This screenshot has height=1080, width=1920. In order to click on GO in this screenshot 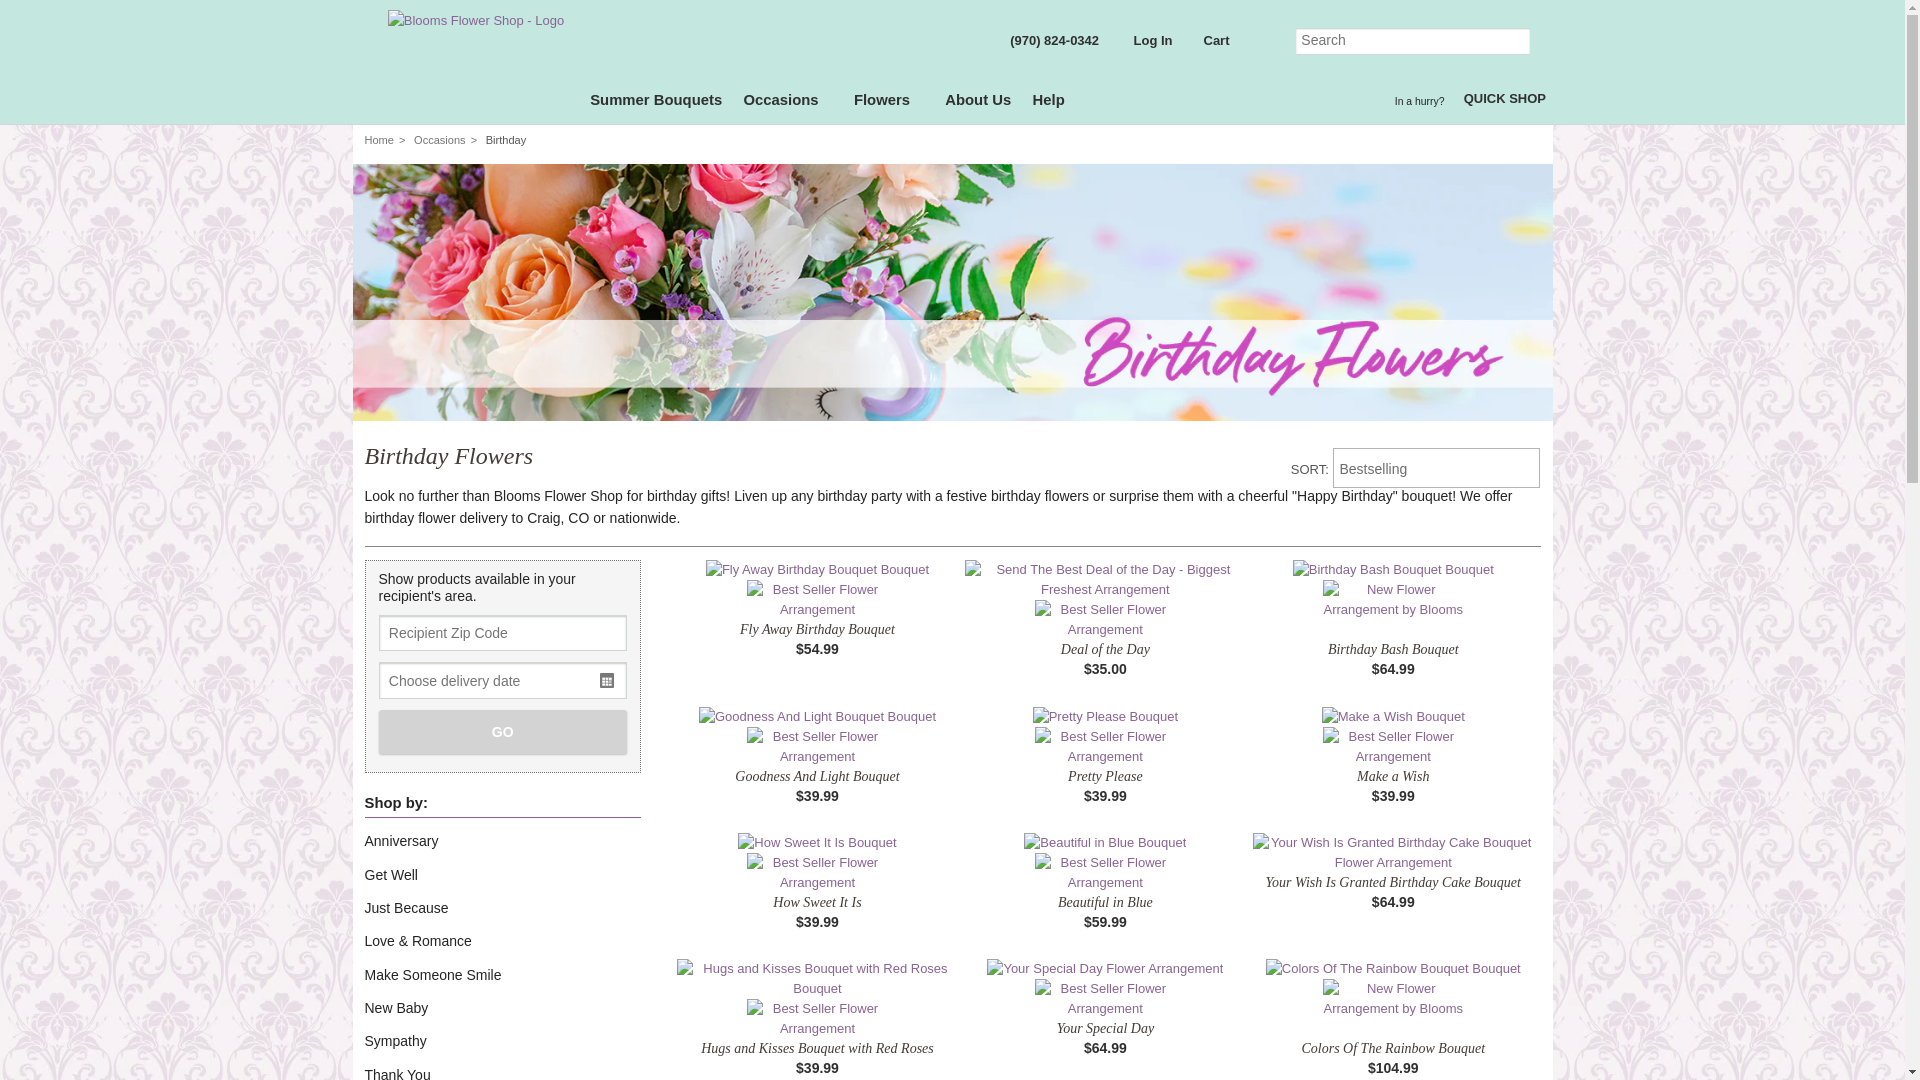, I will do `click(502, 731)`.